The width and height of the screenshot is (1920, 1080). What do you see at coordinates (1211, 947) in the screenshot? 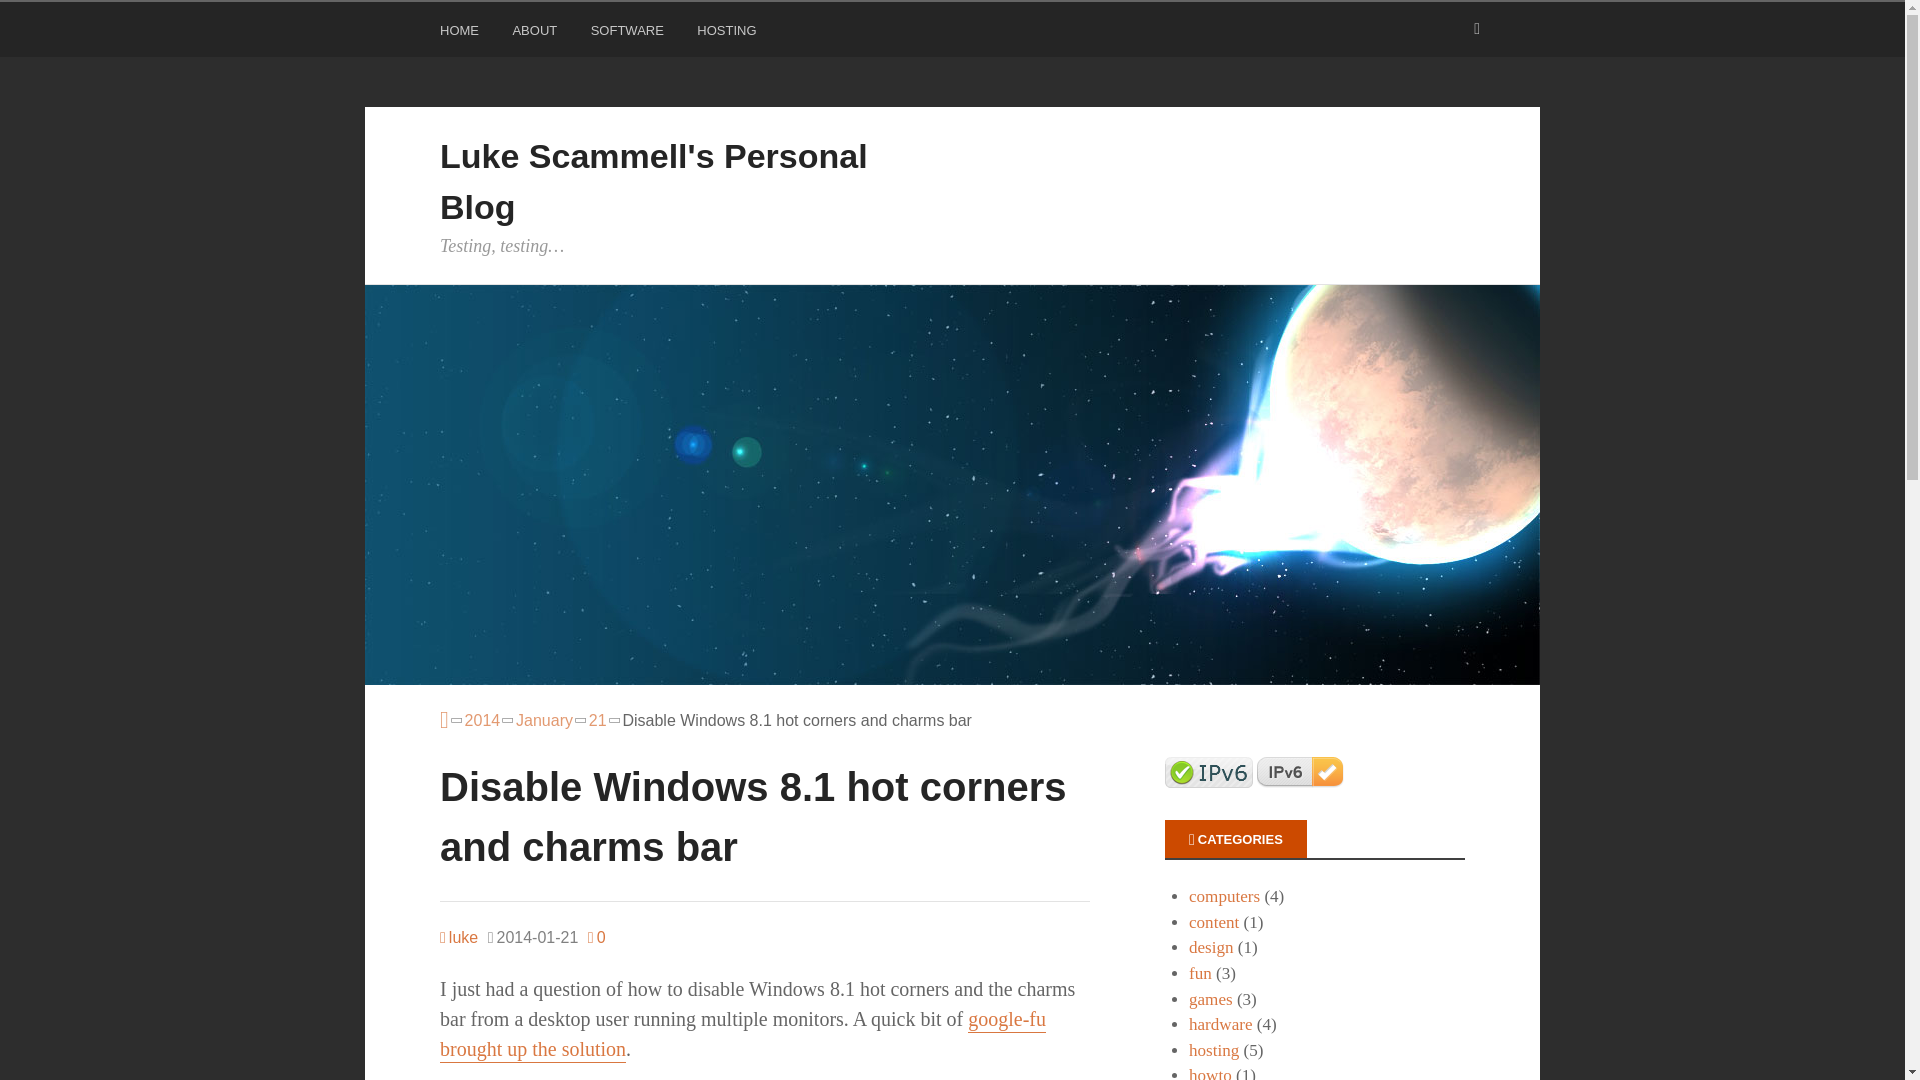
I see `design` at bounding box center [1211, 947].